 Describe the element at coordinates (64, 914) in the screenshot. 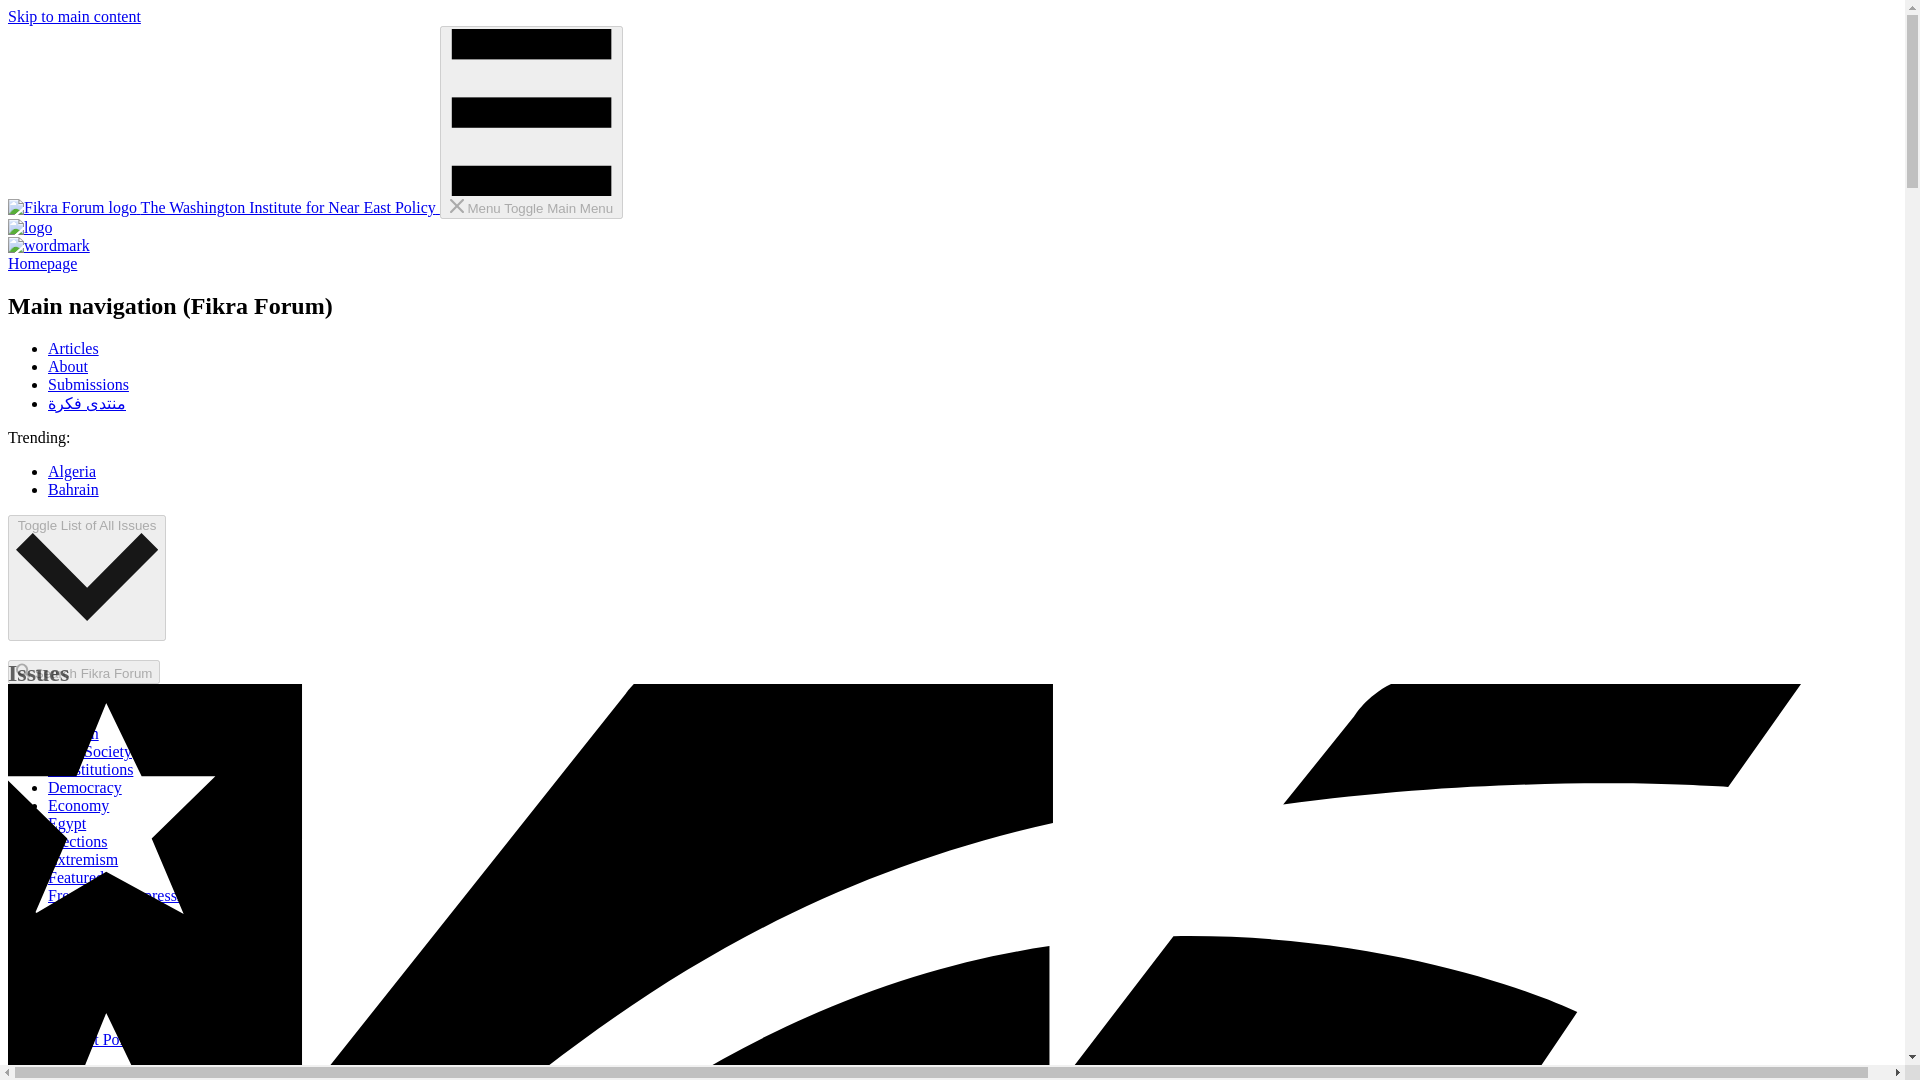

I see `Gaza` at that location.